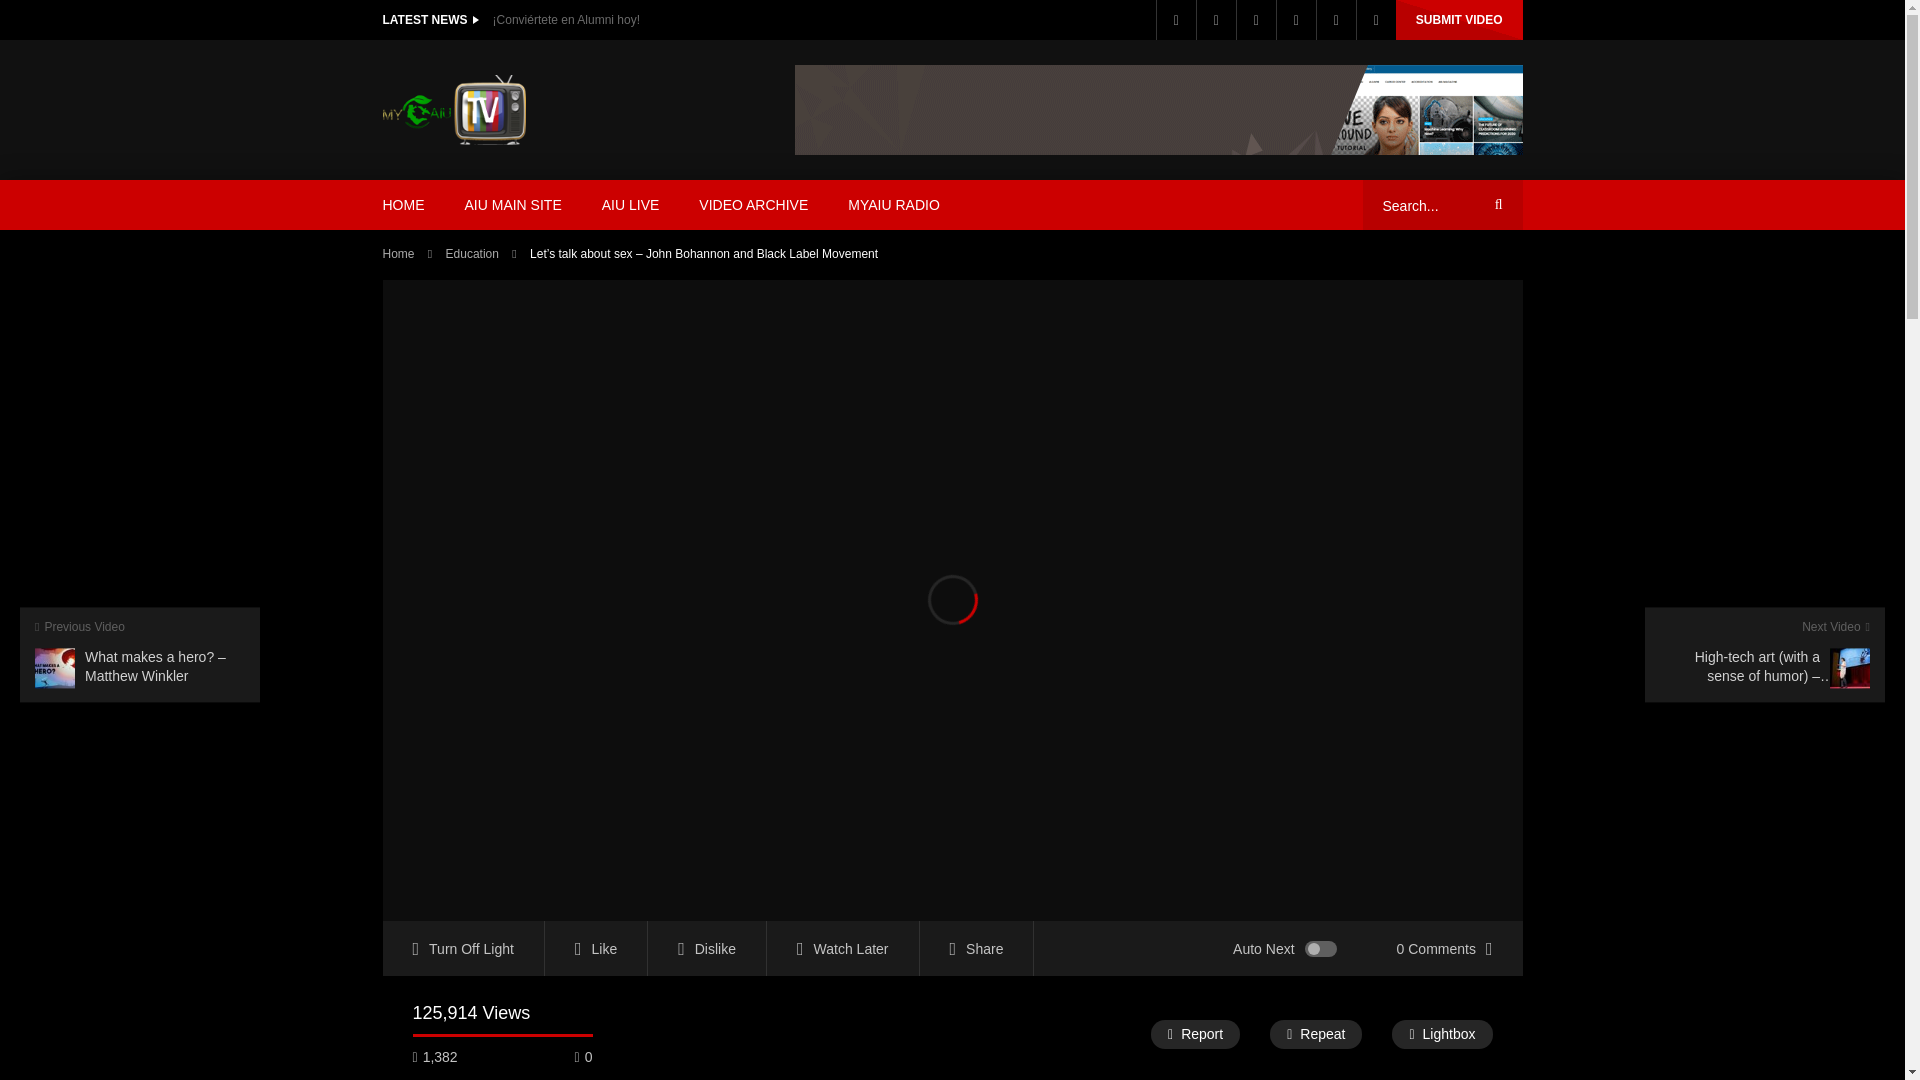 The height and width of the screenshot is (1080, 1920). Describe the element at coordinates (894, 205) in the screenshot. I see `MYAIU RADIO` at that location.